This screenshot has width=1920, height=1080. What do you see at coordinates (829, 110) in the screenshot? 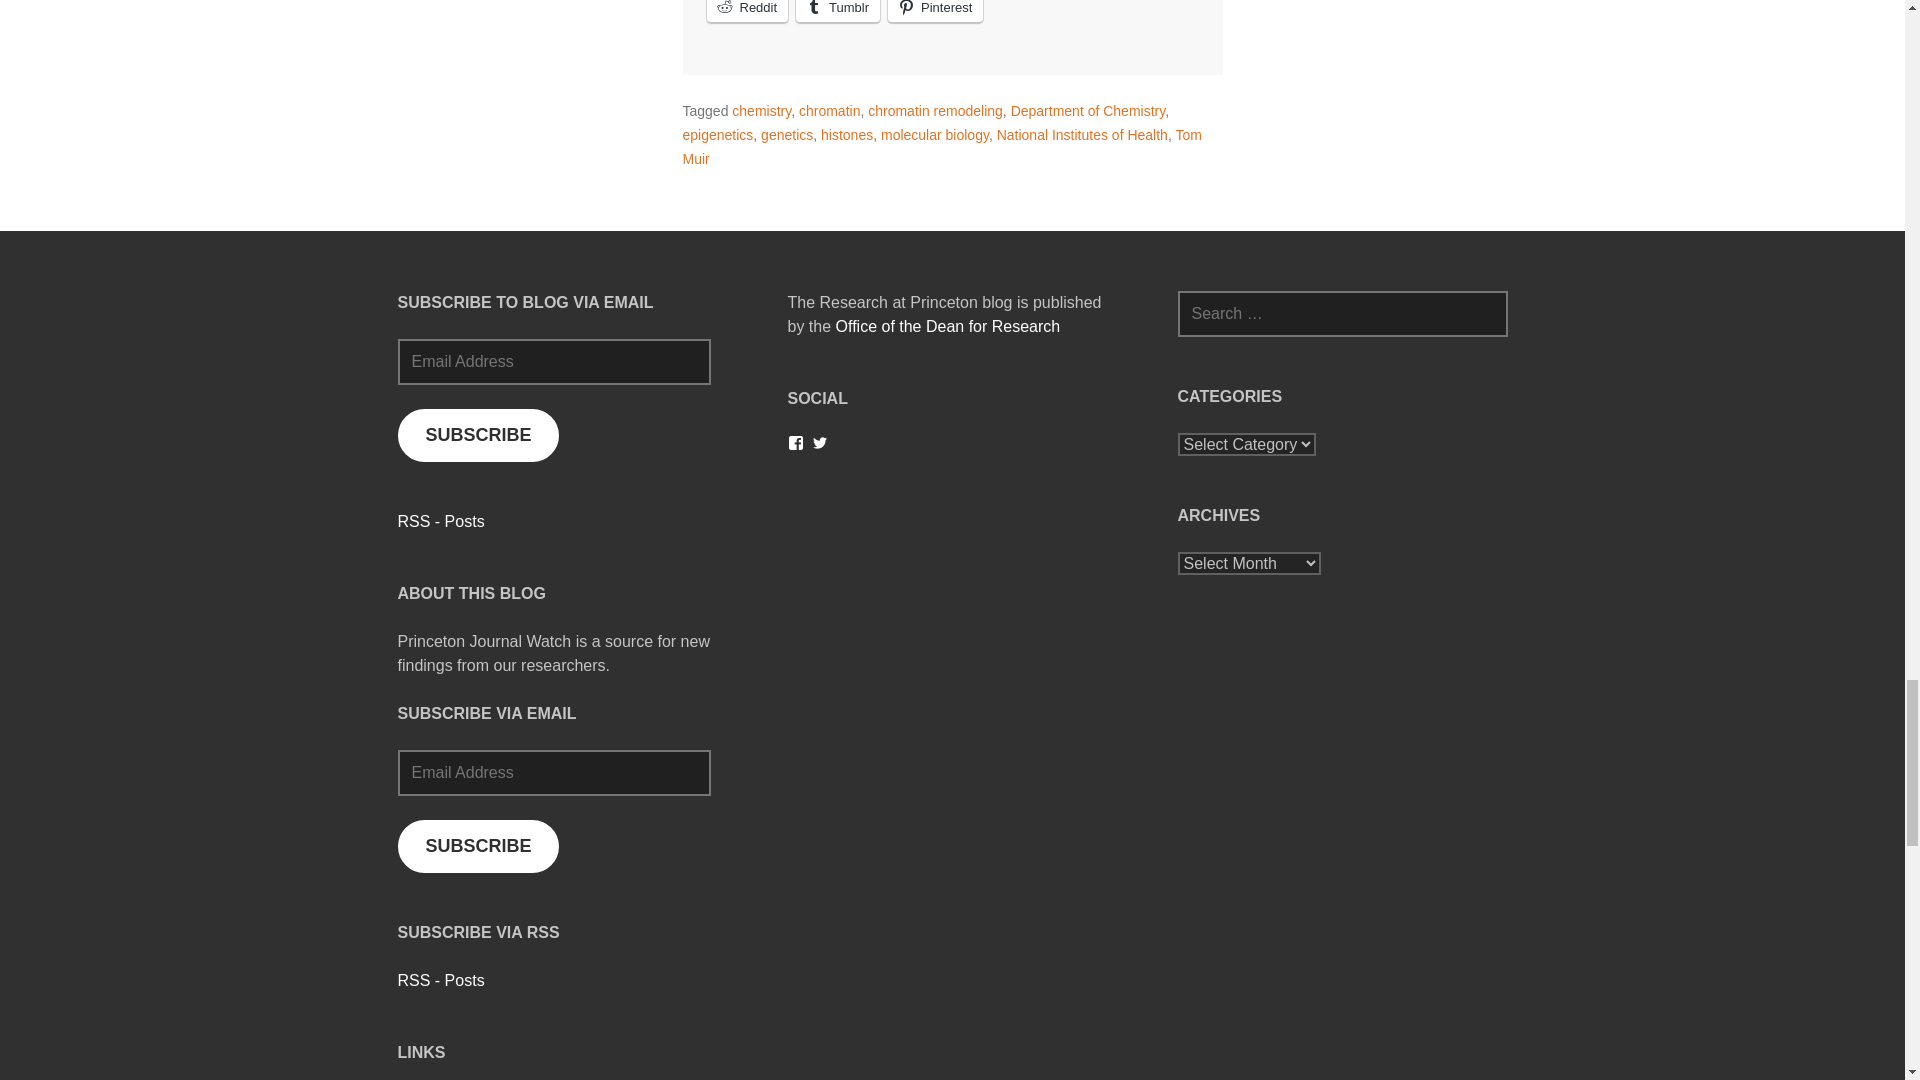
I see `chromatin` at bounding box center [829, 110].